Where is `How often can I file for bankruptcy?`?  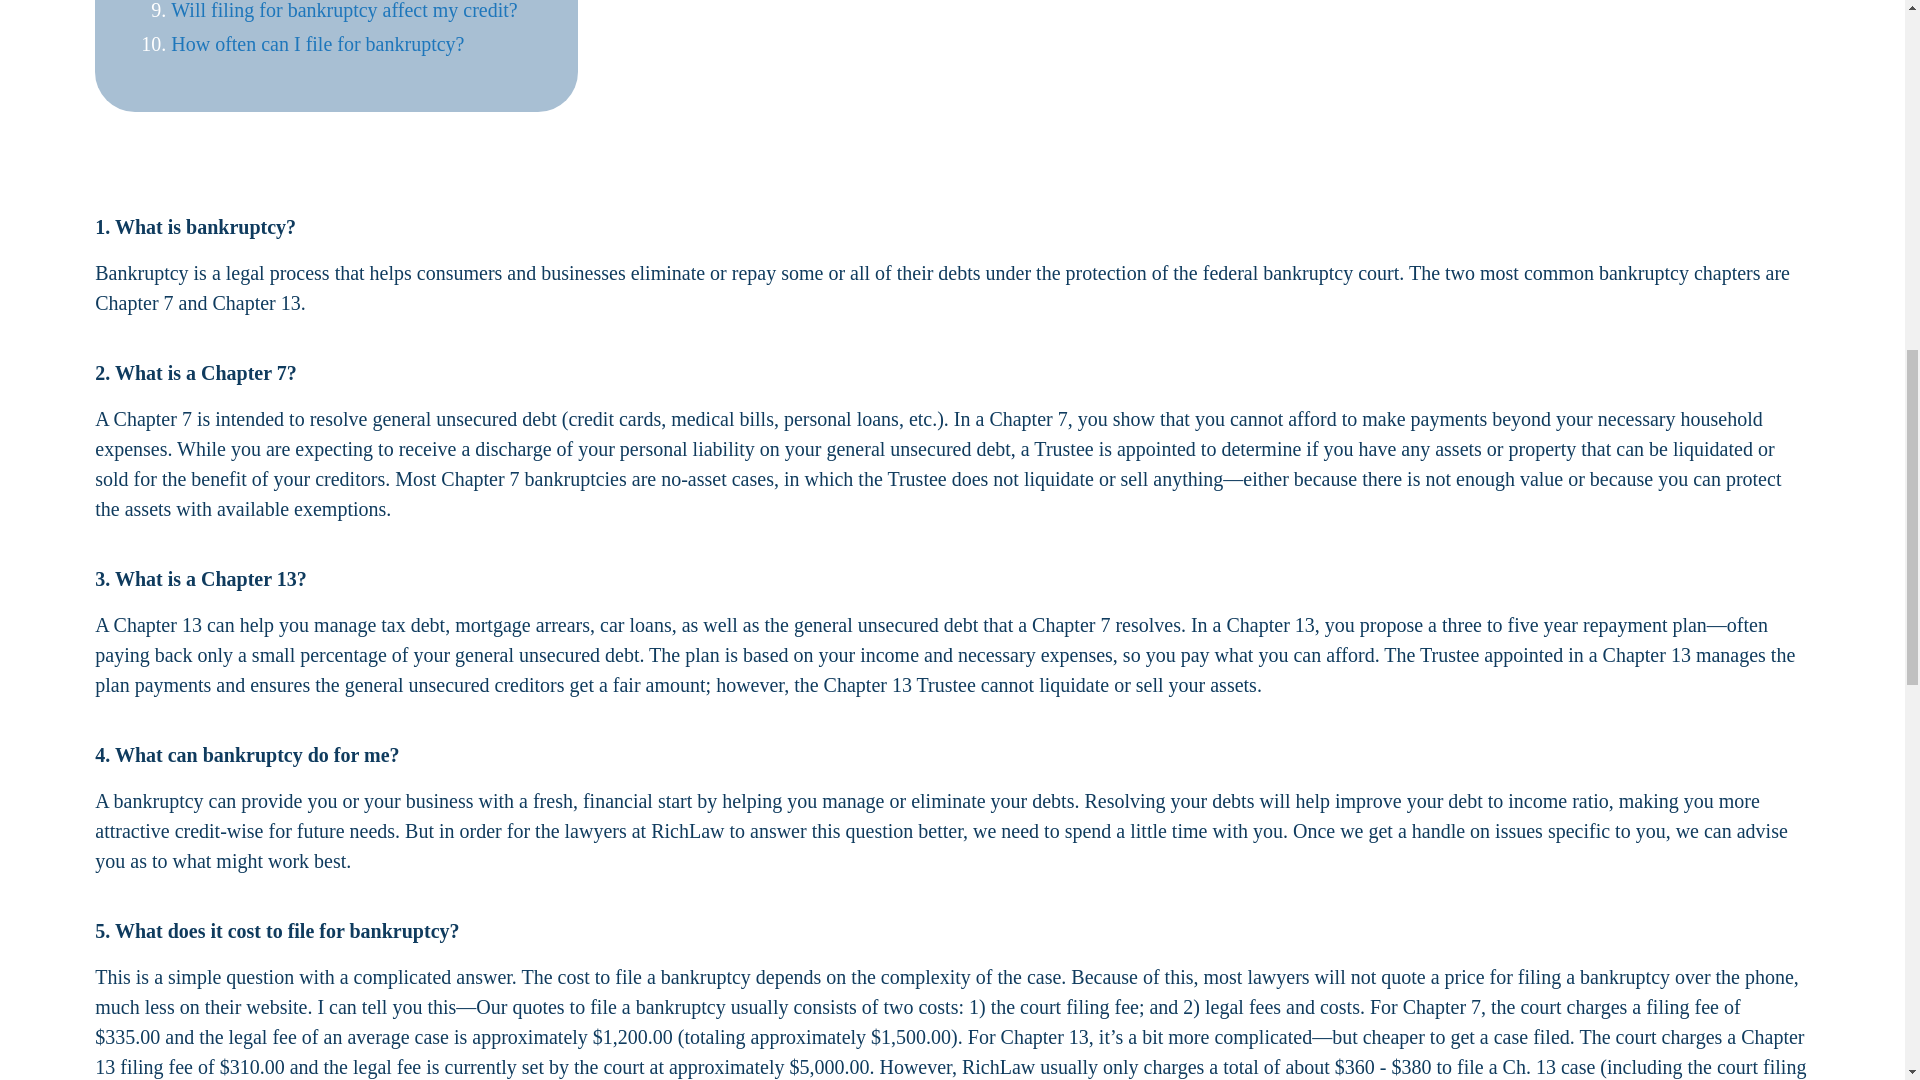
How often can I file for bankruptcy? is located at coordinates (317, 44).